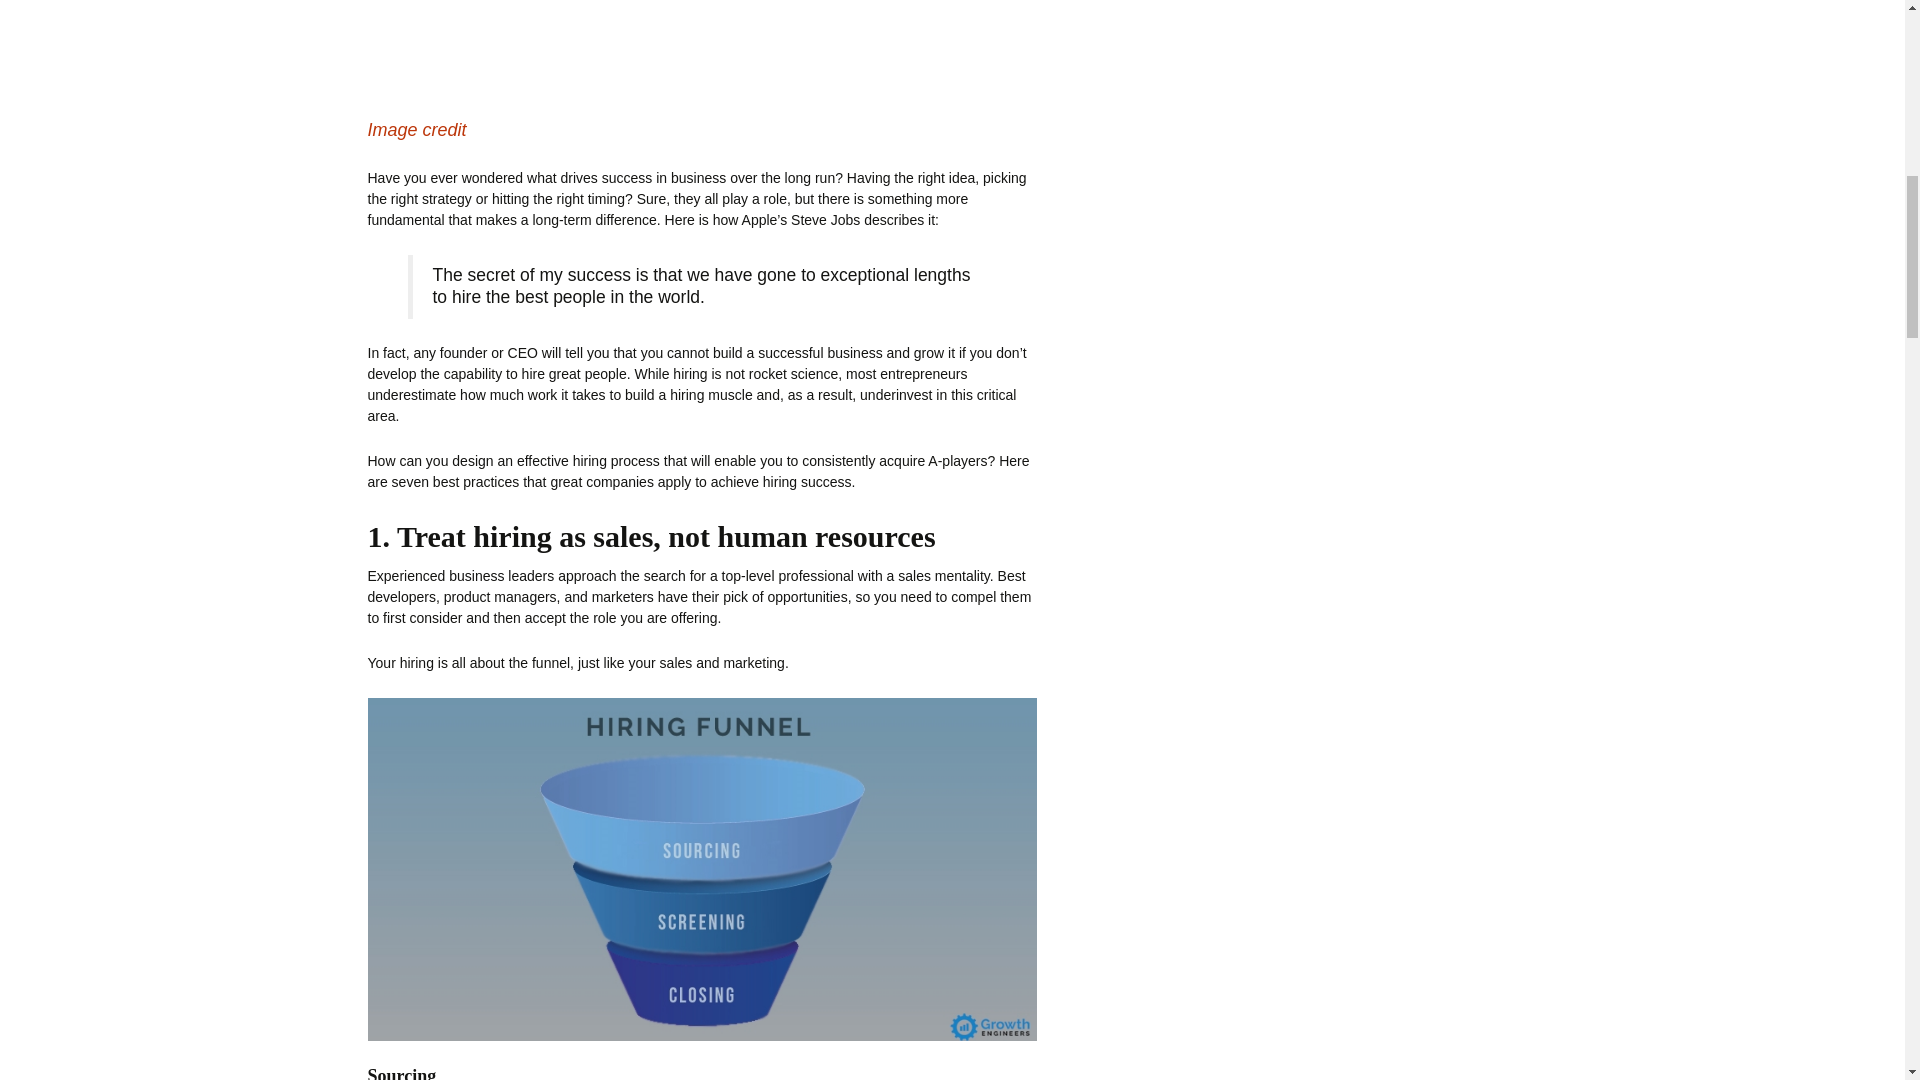  Describe the element at coordinates (417, 130) in the screenshot. I see `Image credit` at that location.